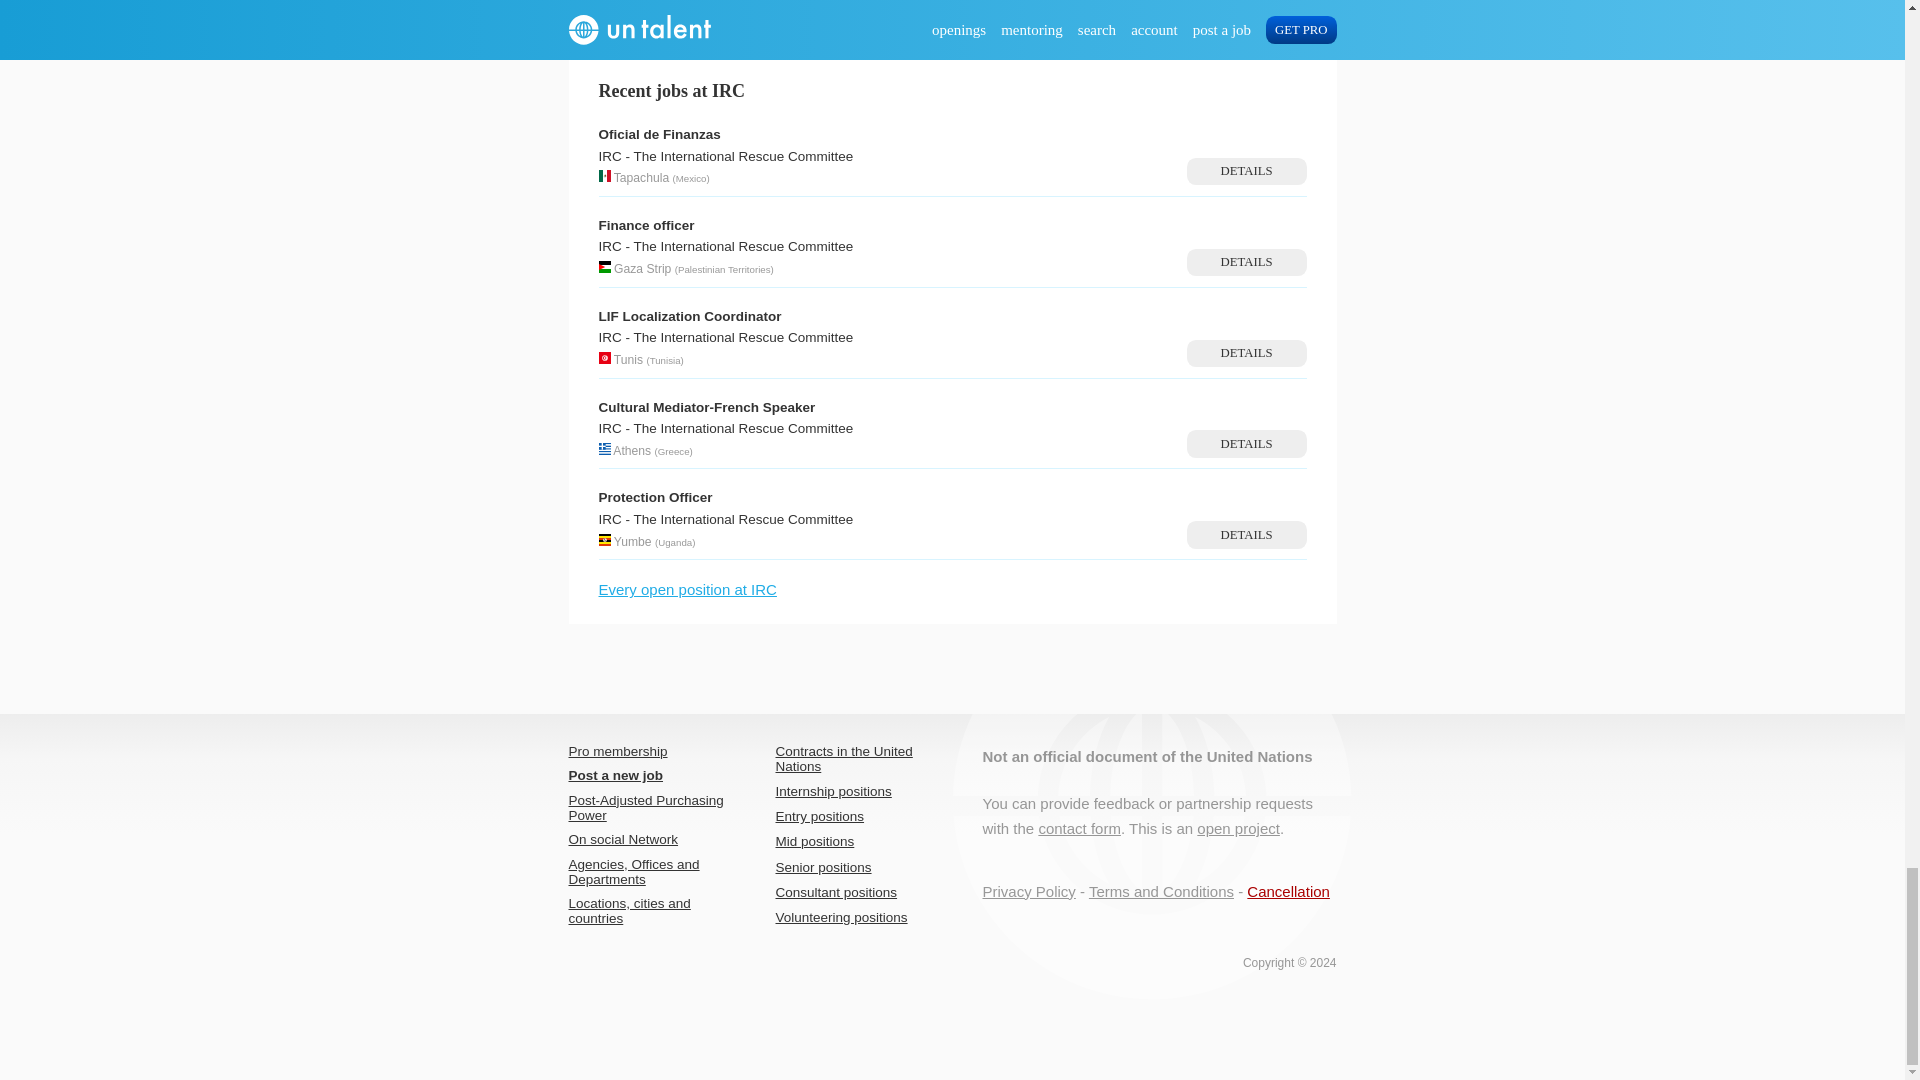 Image resolution: width=1920 pixels, height=1080 pixels. Describe the element at coordinates (1006, 2) in the screenshot. I see `rescue.org` at that location.